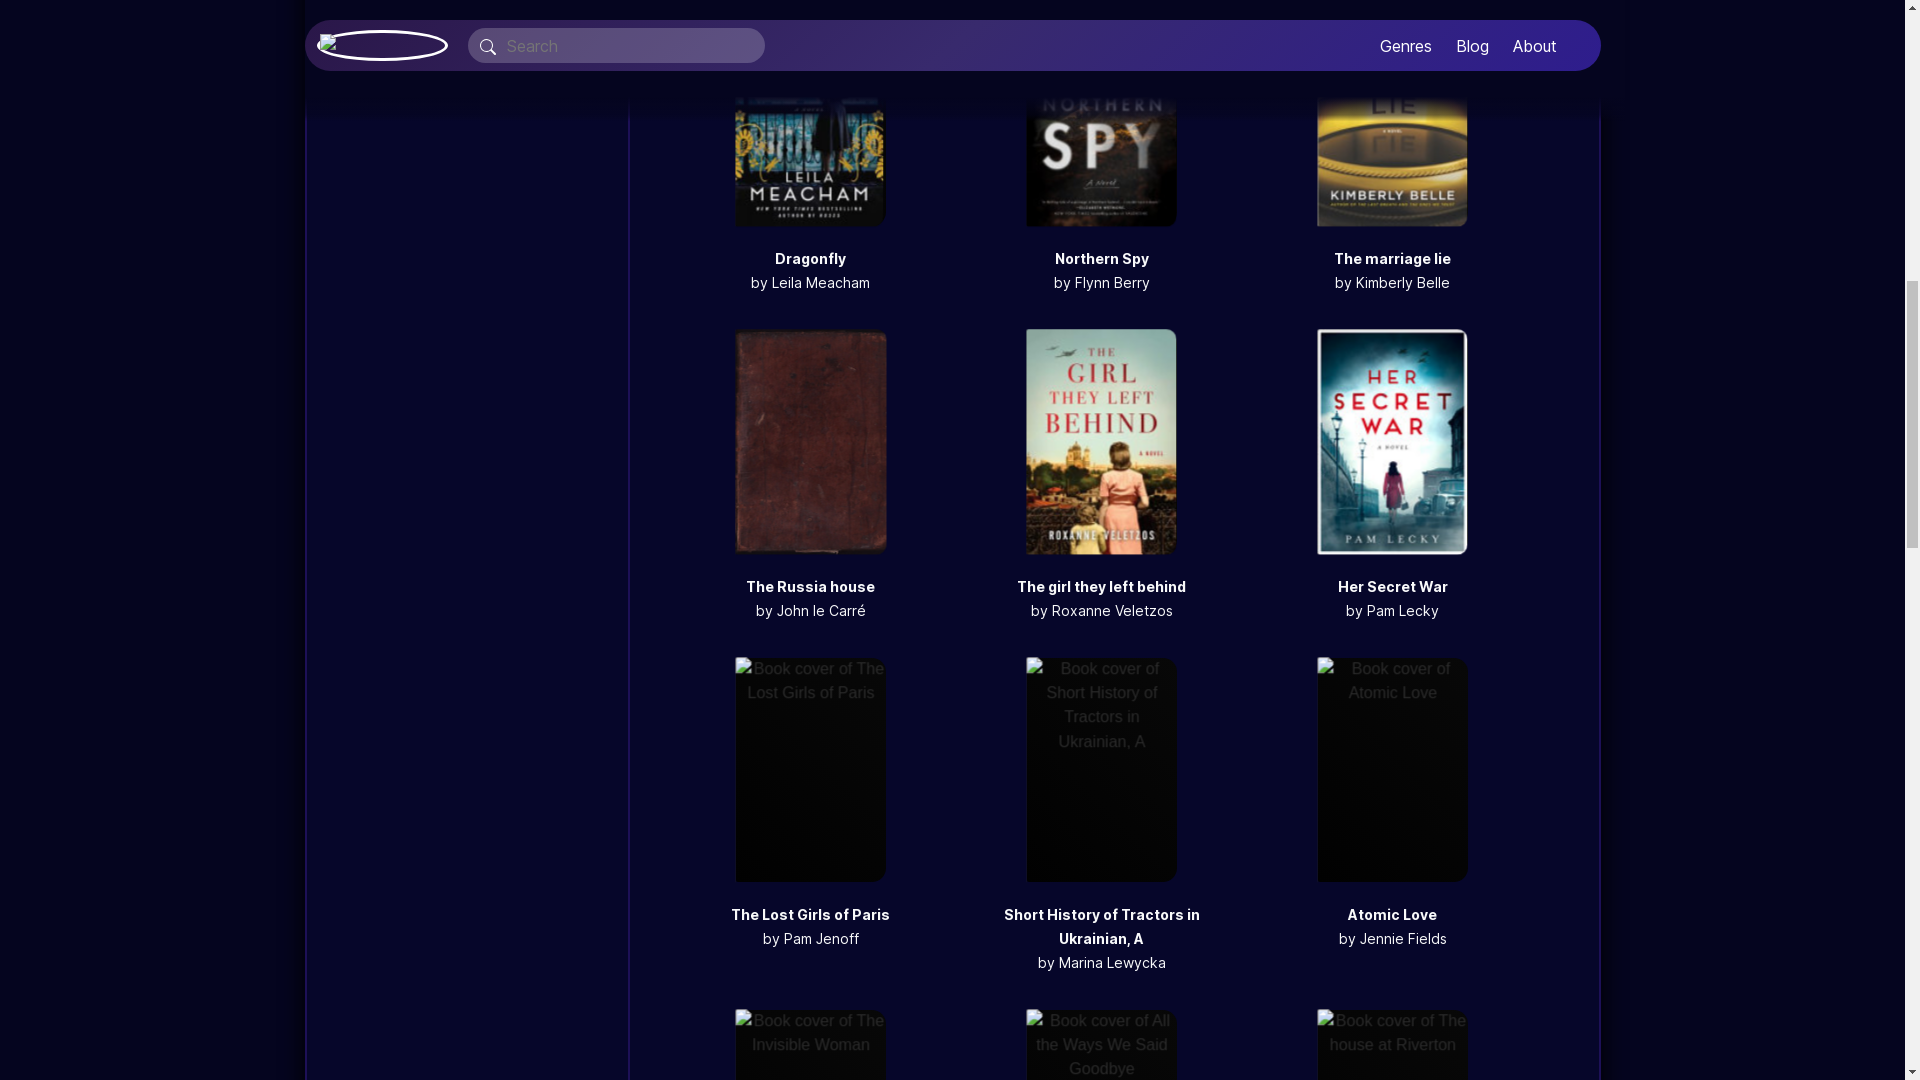 Image resolution: width=1920 pixels, height=1080 pixels. I want to click on The Russia house, so click(810, 586).